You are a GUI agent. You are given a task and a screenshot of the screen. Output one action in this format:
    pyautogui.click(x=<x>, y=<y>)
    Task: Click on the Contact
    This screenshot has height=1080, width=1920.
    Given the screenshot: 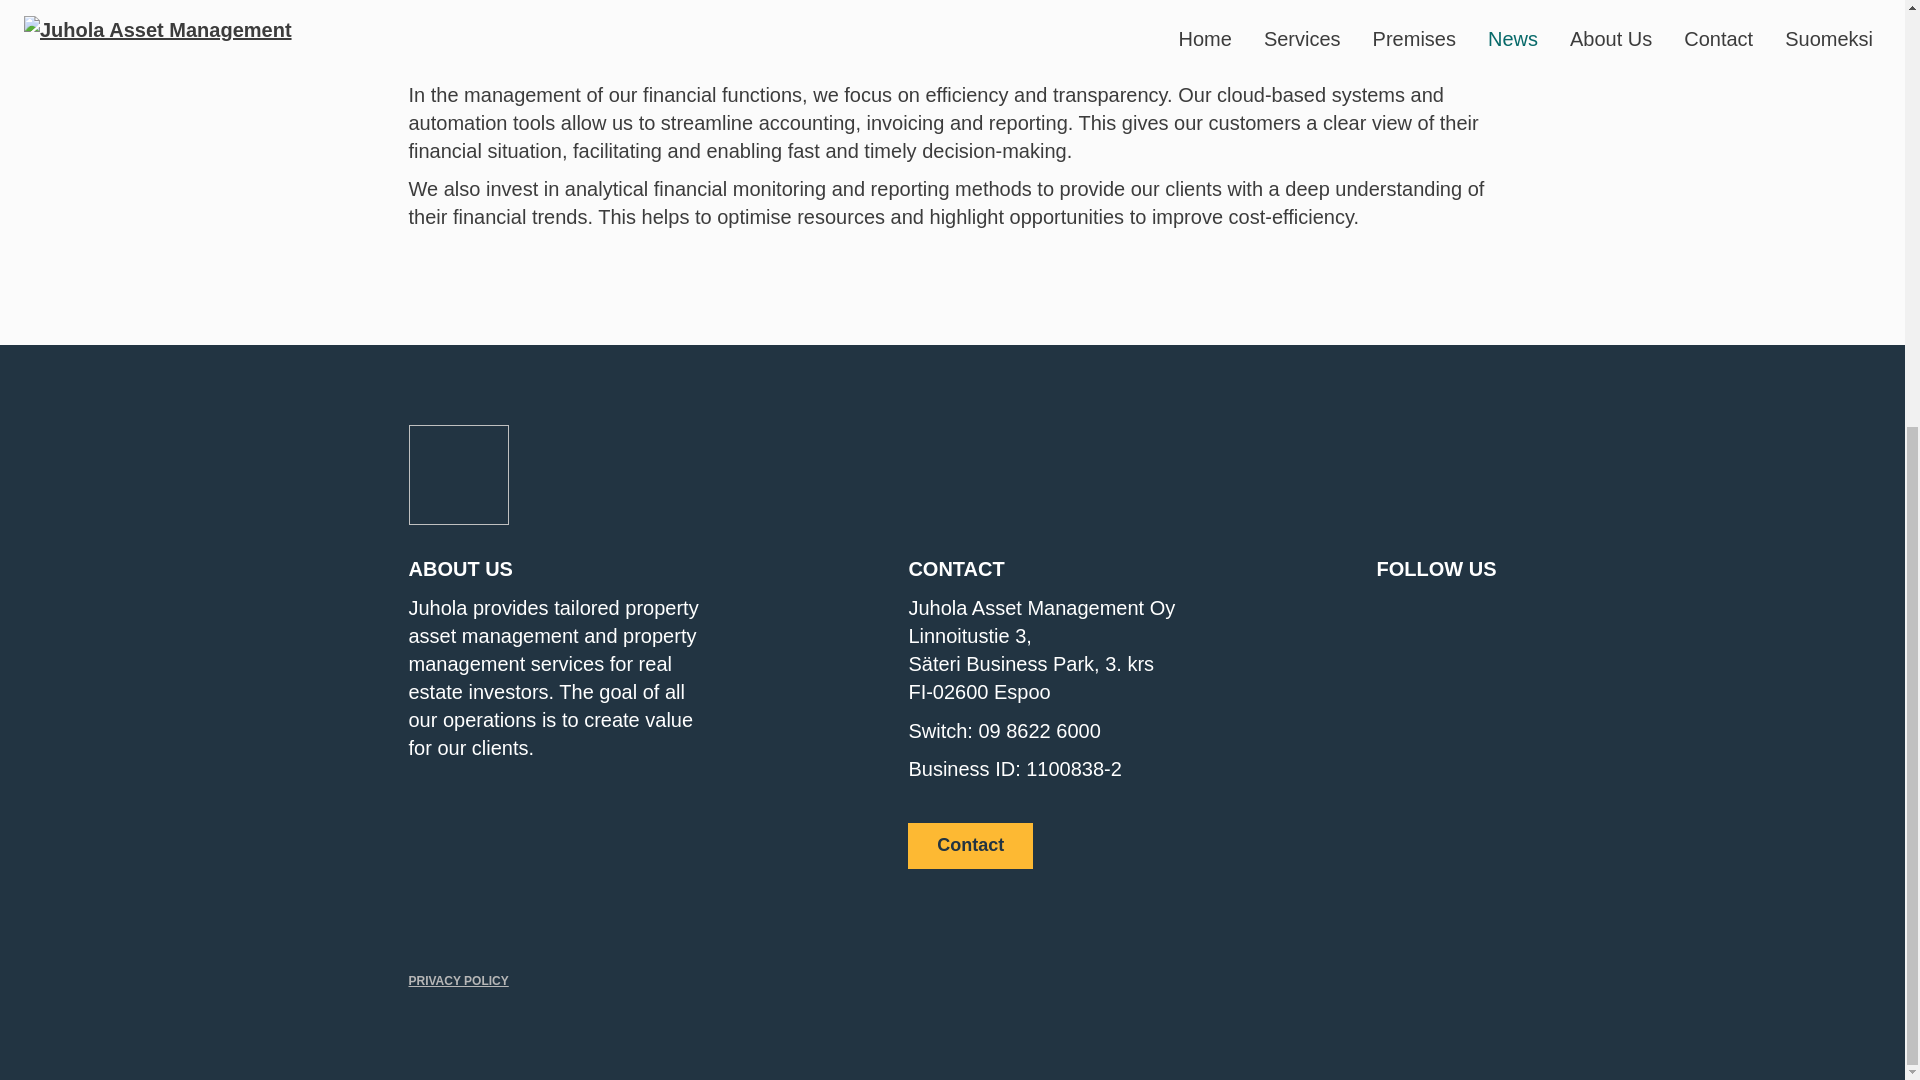 What is the action you would take?
    pyautogui.click(x=970, y=846)
    